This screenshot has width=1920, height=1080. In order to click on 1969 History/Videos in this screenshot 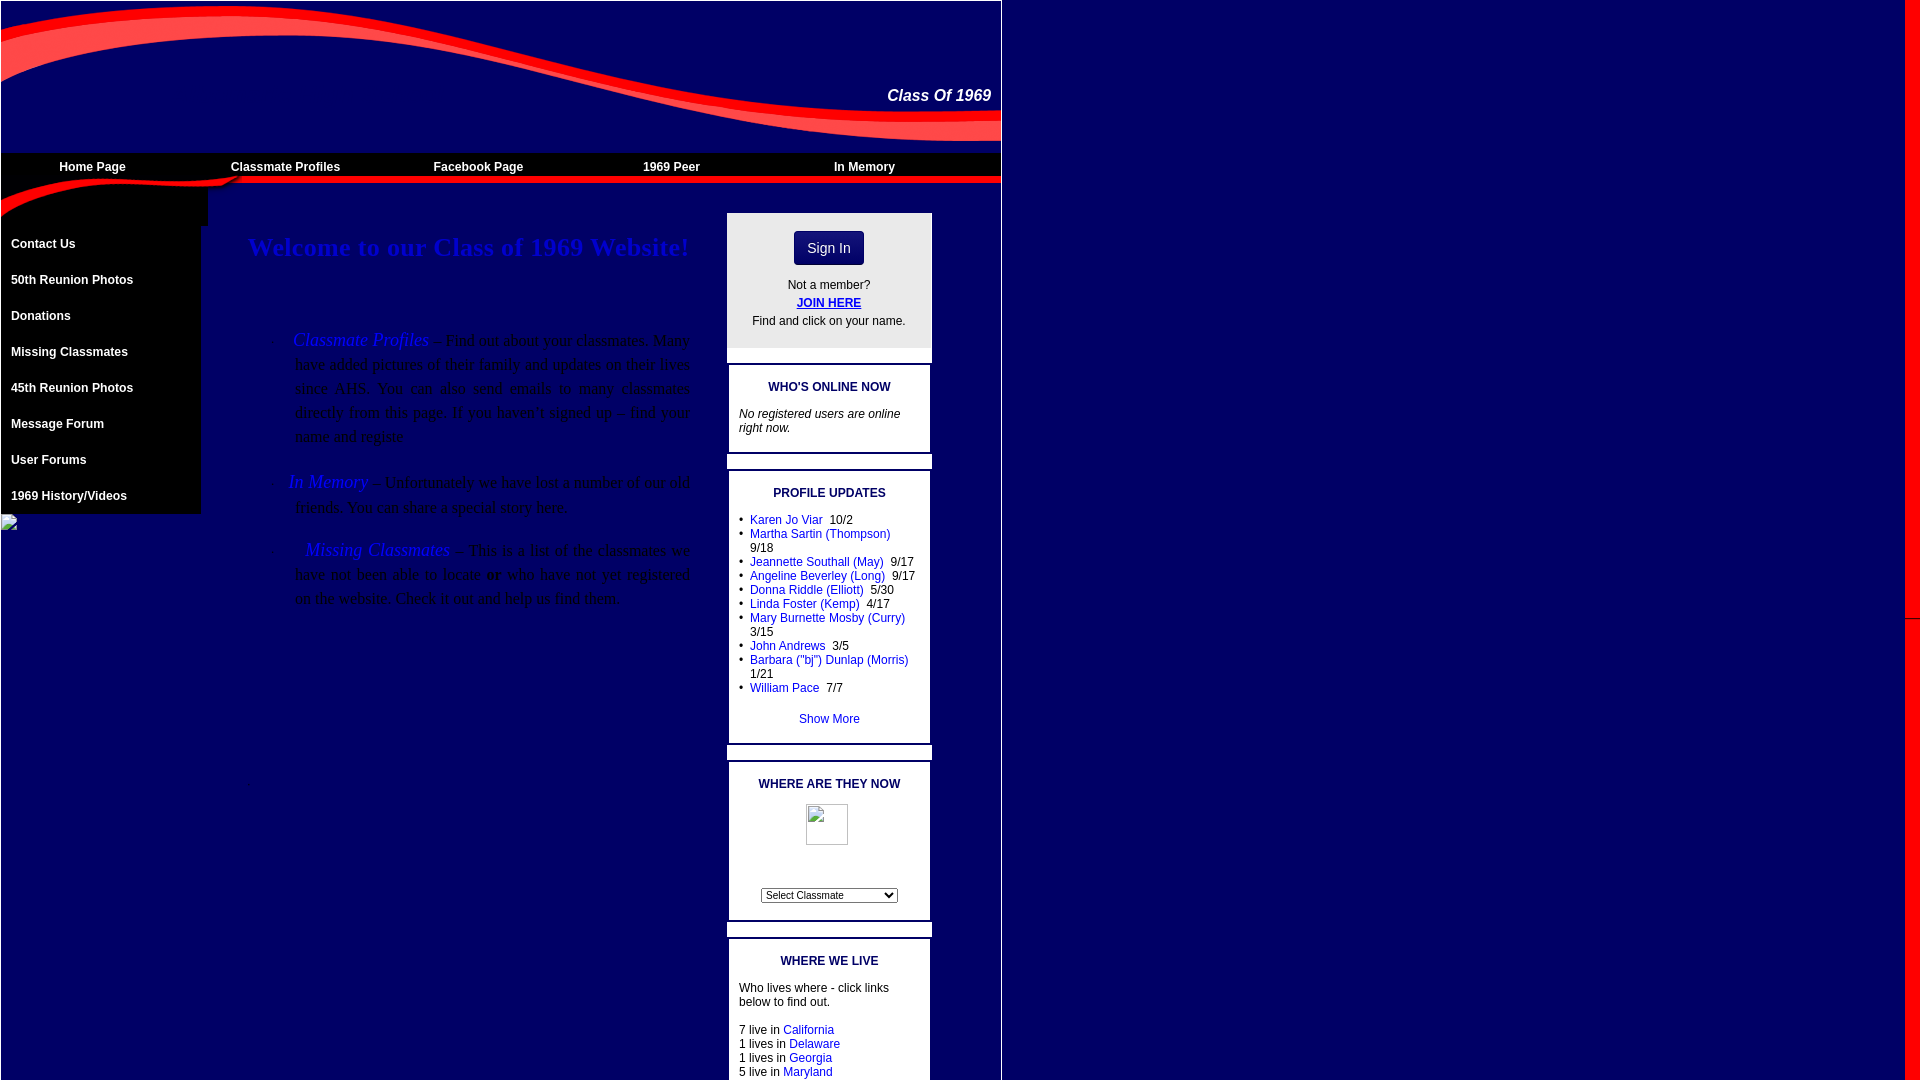, I will do `click(101, 496)`.